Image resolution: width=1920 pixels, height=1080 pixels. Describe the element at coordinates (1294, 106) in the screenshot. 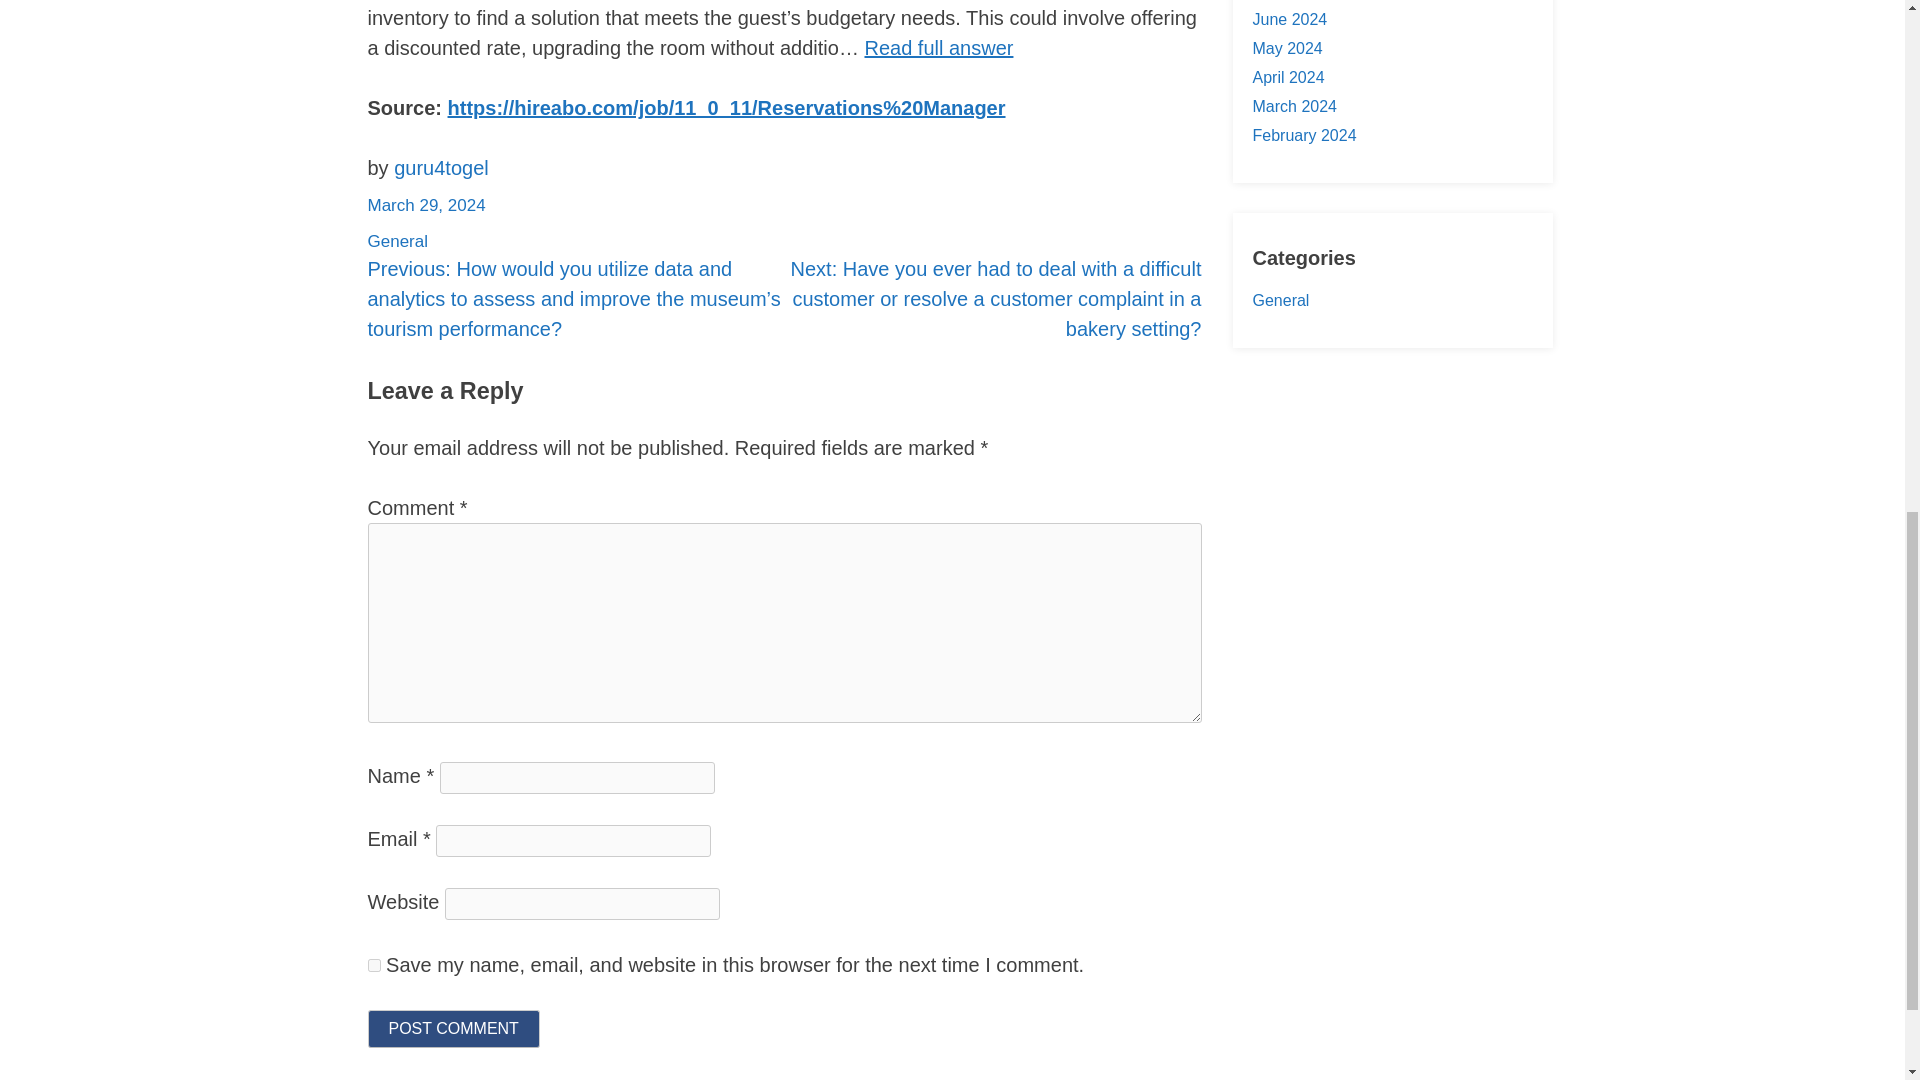

I see `March 2024` at that location.